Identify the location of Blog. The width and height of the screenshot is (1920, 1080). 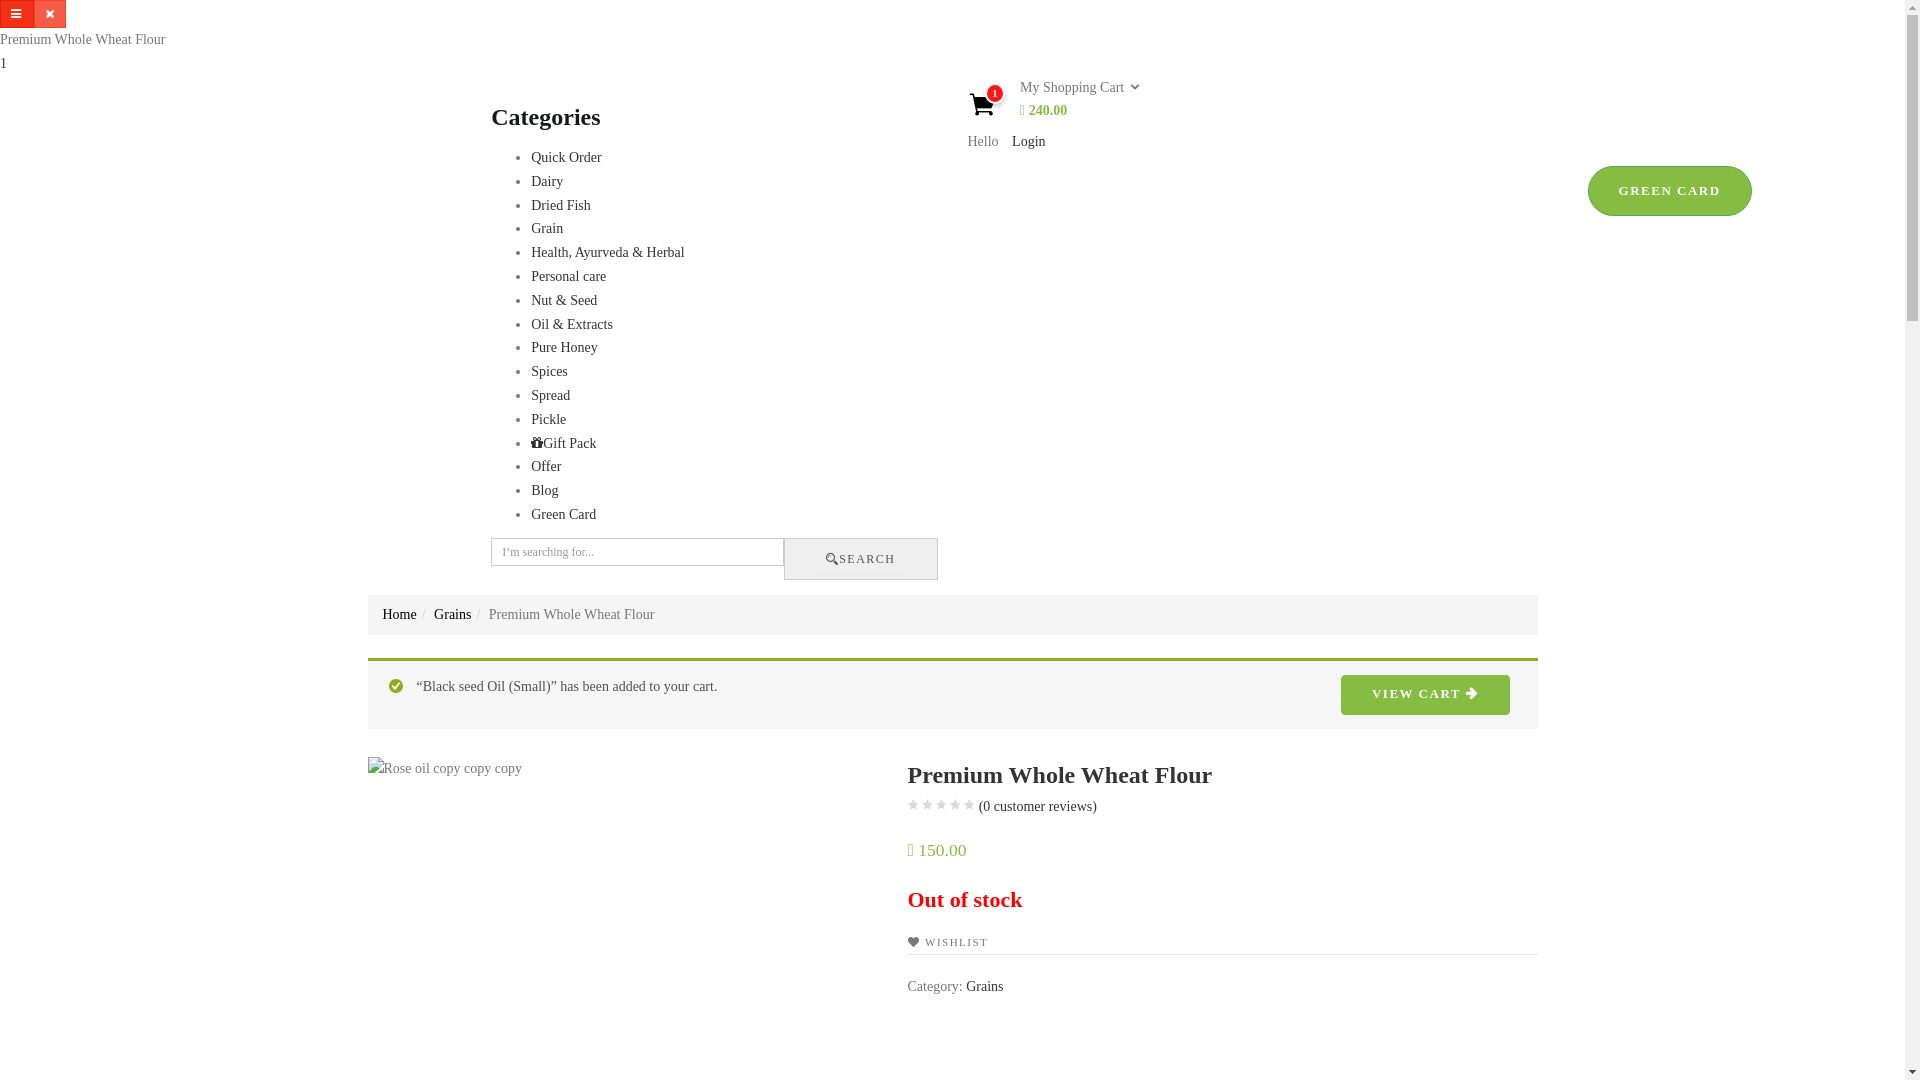
(544, 490).